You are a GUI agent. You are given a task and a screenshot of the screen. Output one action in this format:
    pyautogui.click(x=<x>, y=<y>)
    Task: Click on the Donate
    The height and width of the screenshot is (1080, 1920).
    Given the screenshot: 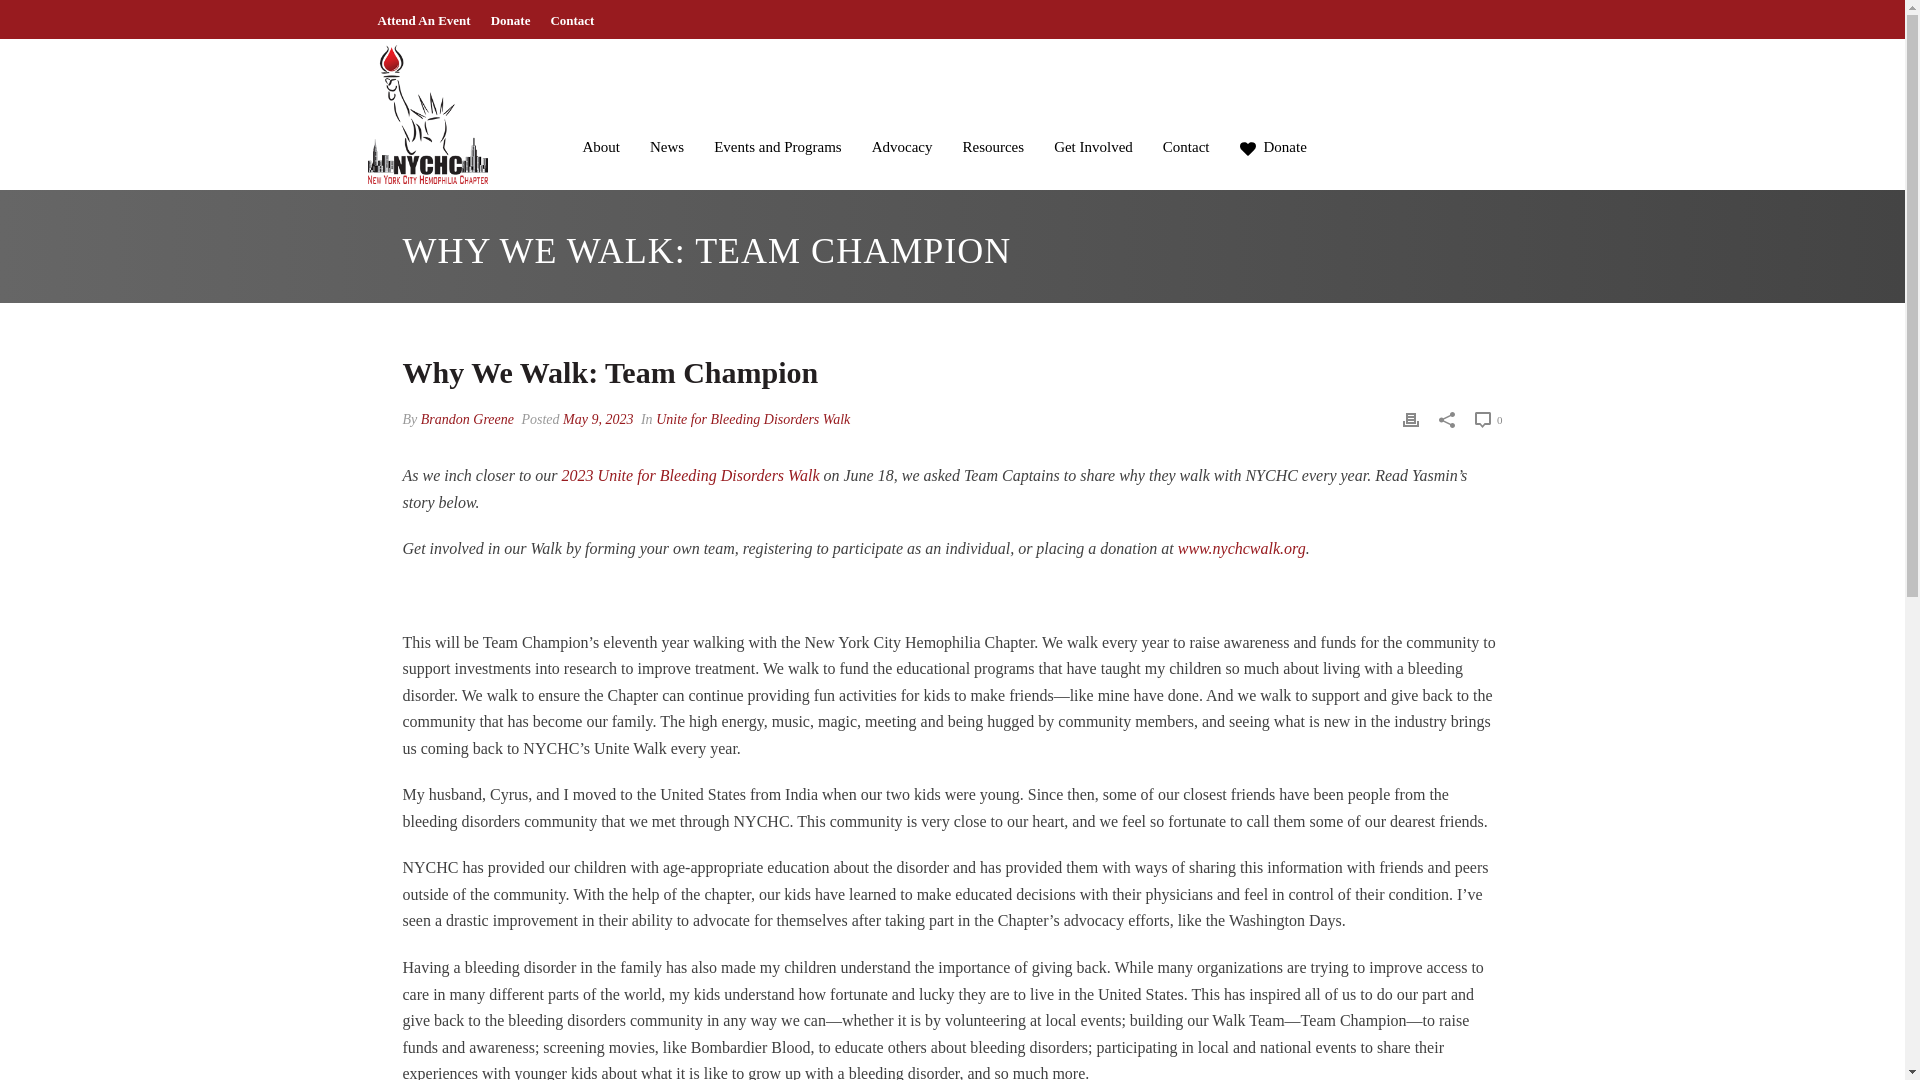 What is the action you would take?
    pyautogui.click(x=511, y=20)
    